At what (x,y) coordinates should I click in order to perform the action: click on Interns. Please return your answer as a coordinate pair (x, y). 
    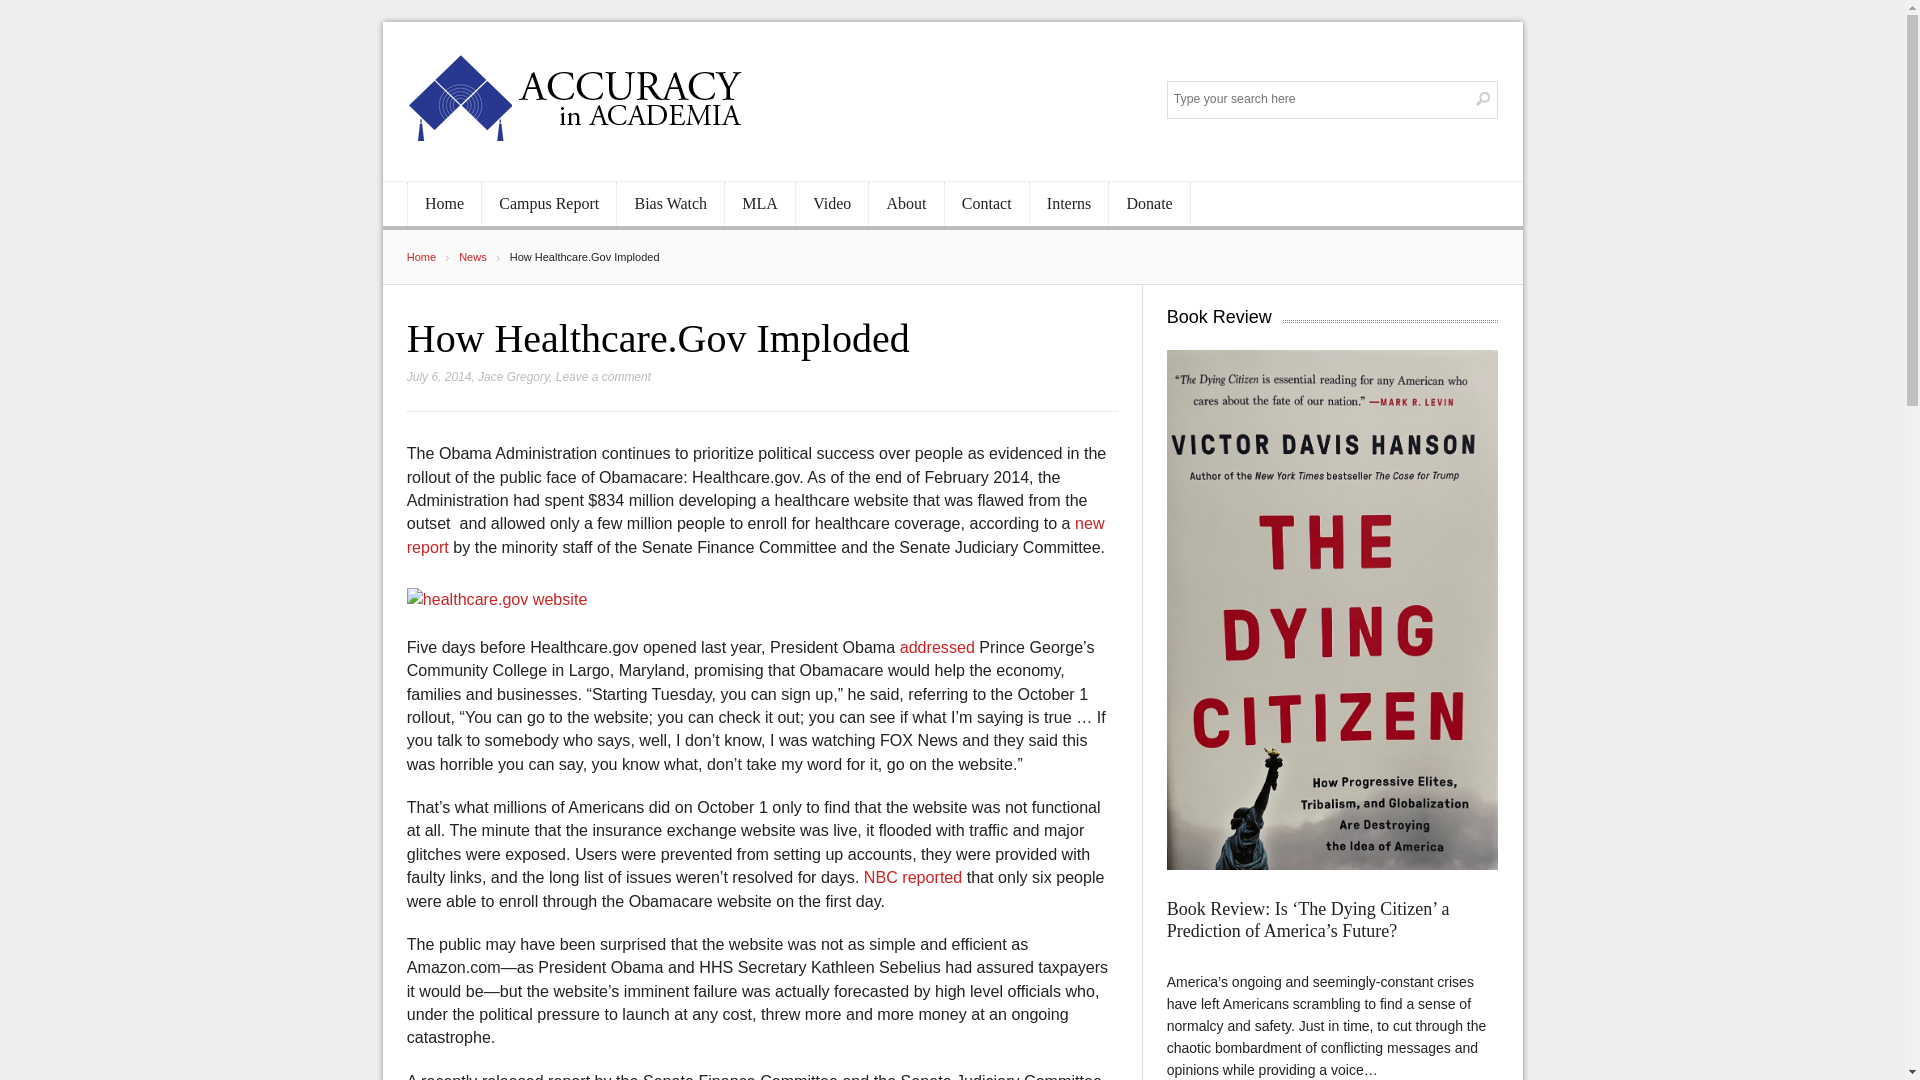
    Looking at the image, I should click on (1069, 204).